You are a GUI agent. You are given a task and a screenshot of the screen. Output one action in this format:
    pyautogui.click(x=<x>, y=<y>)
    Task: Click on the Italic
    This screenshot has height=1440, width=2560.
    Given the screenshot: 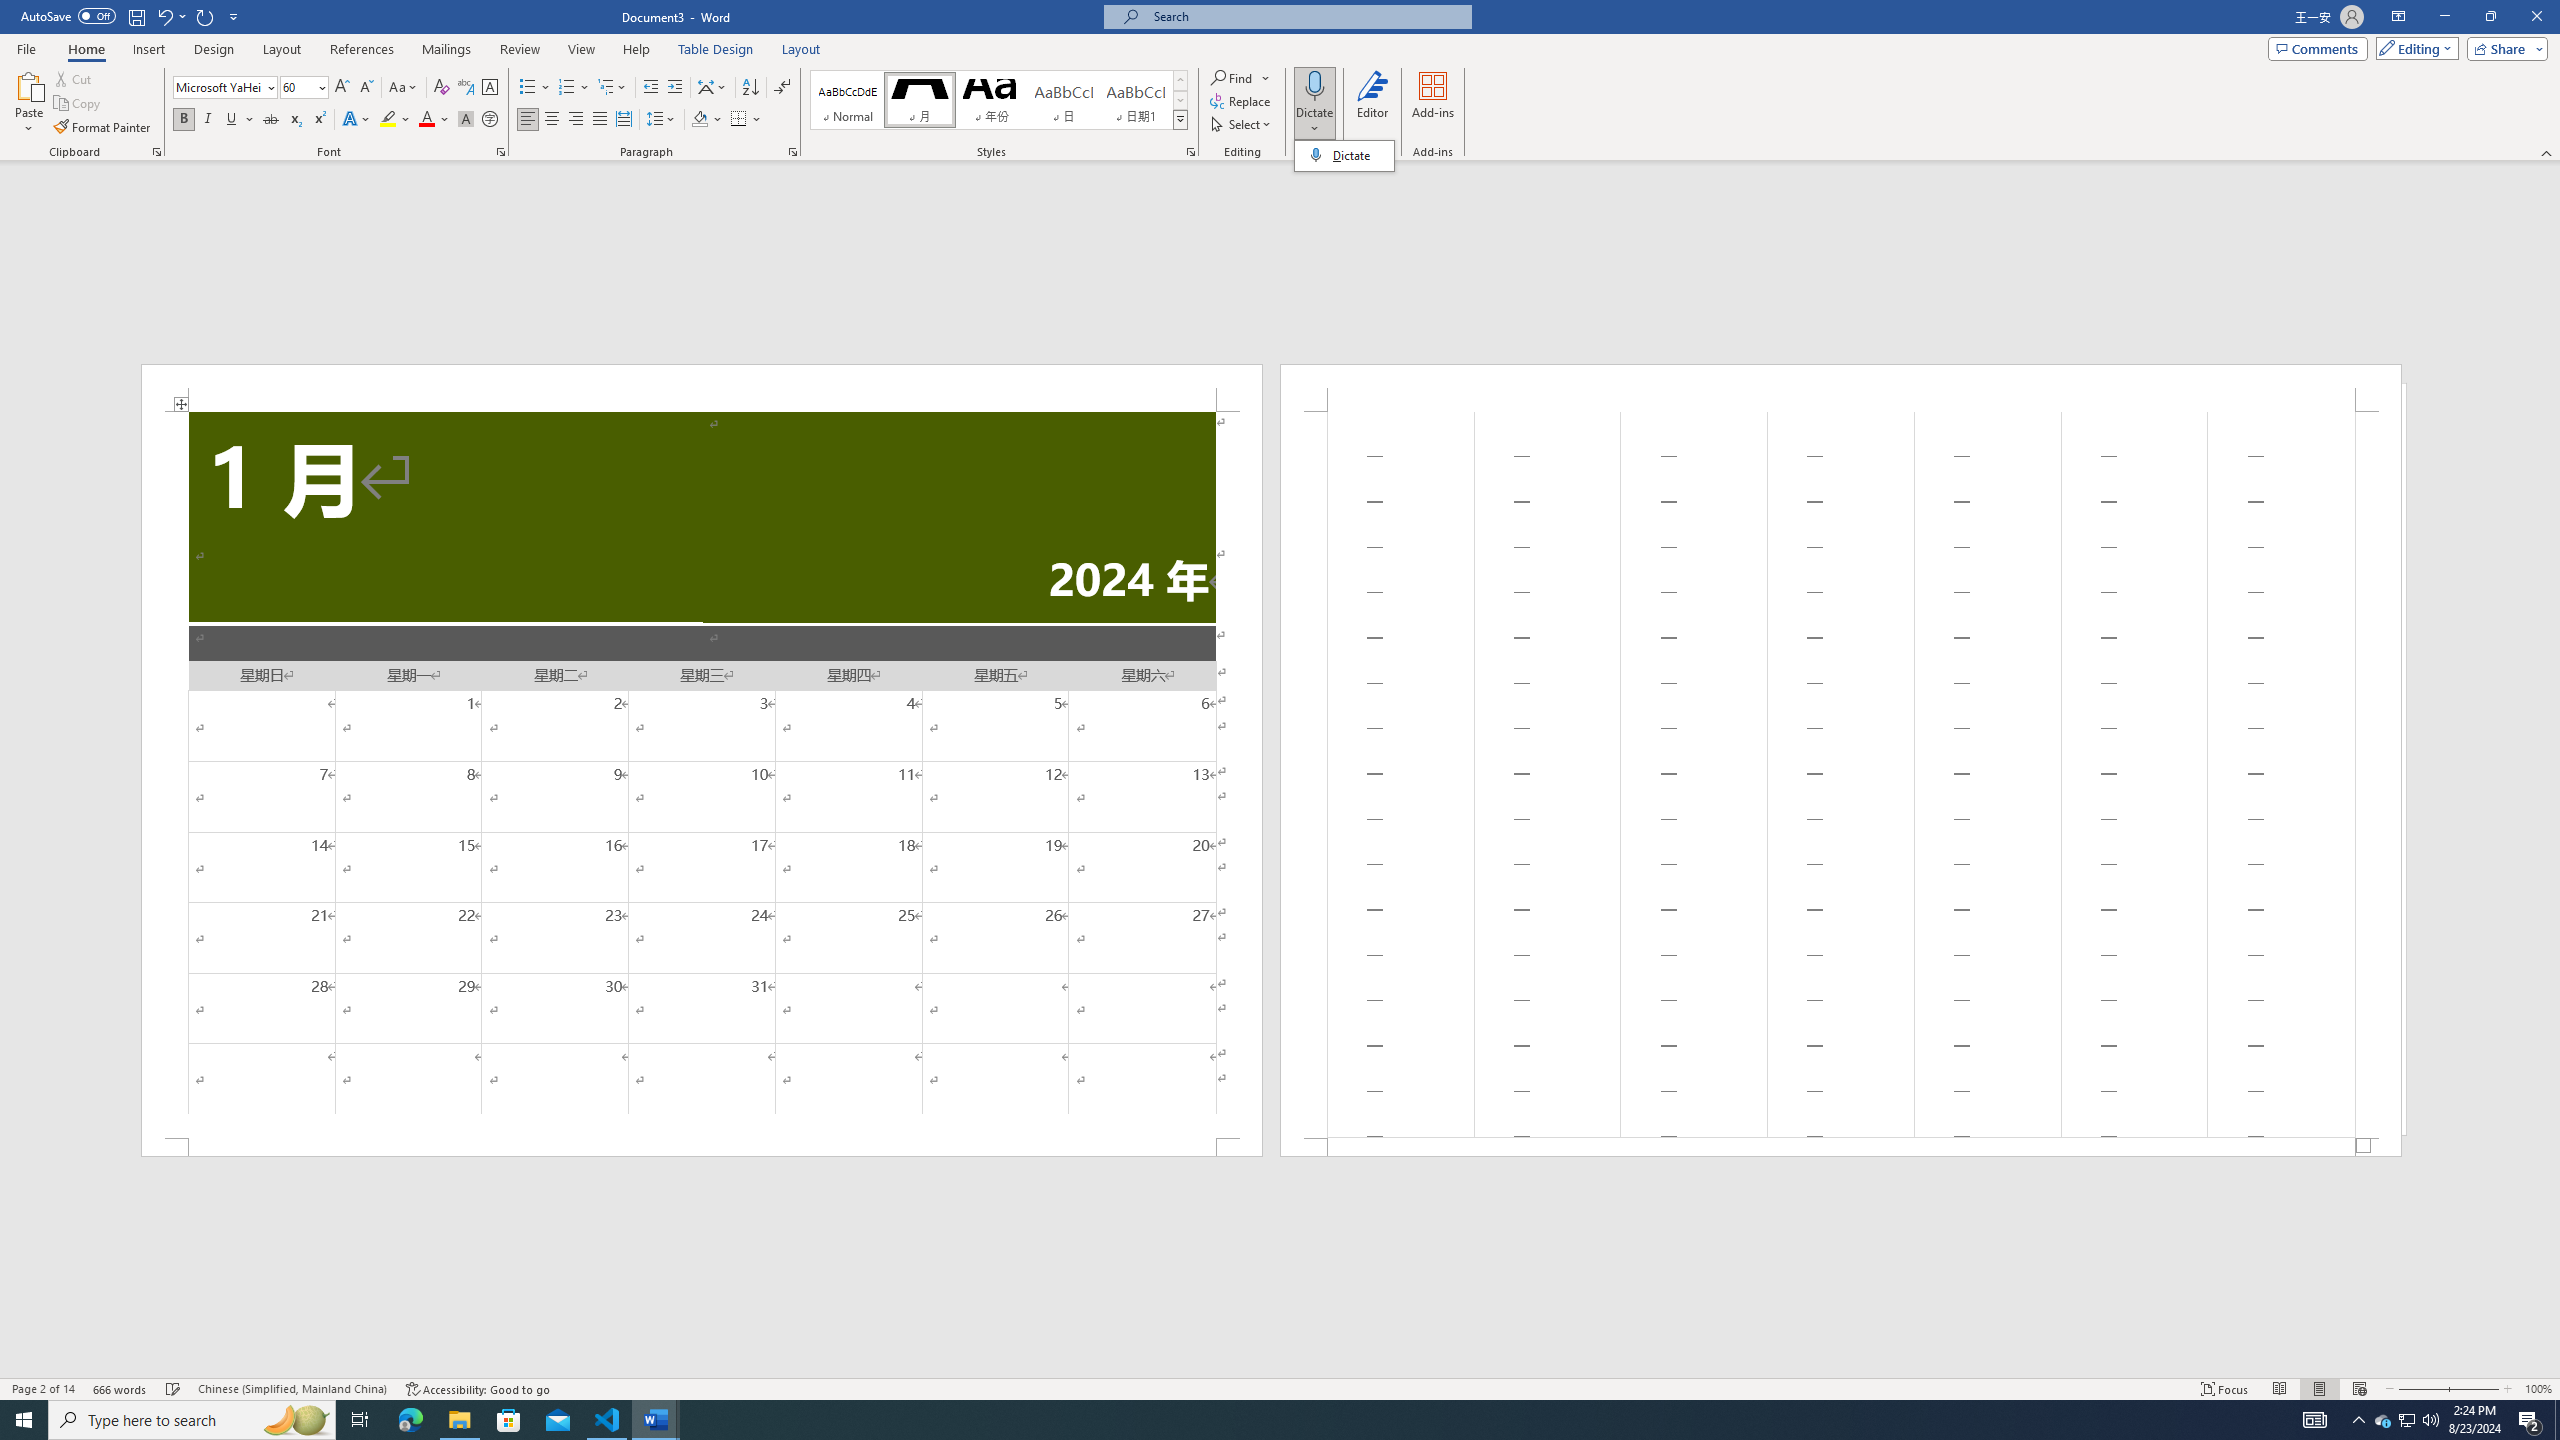 What is the action you would take?
    pyautogui.click(x=208, y=120)
    